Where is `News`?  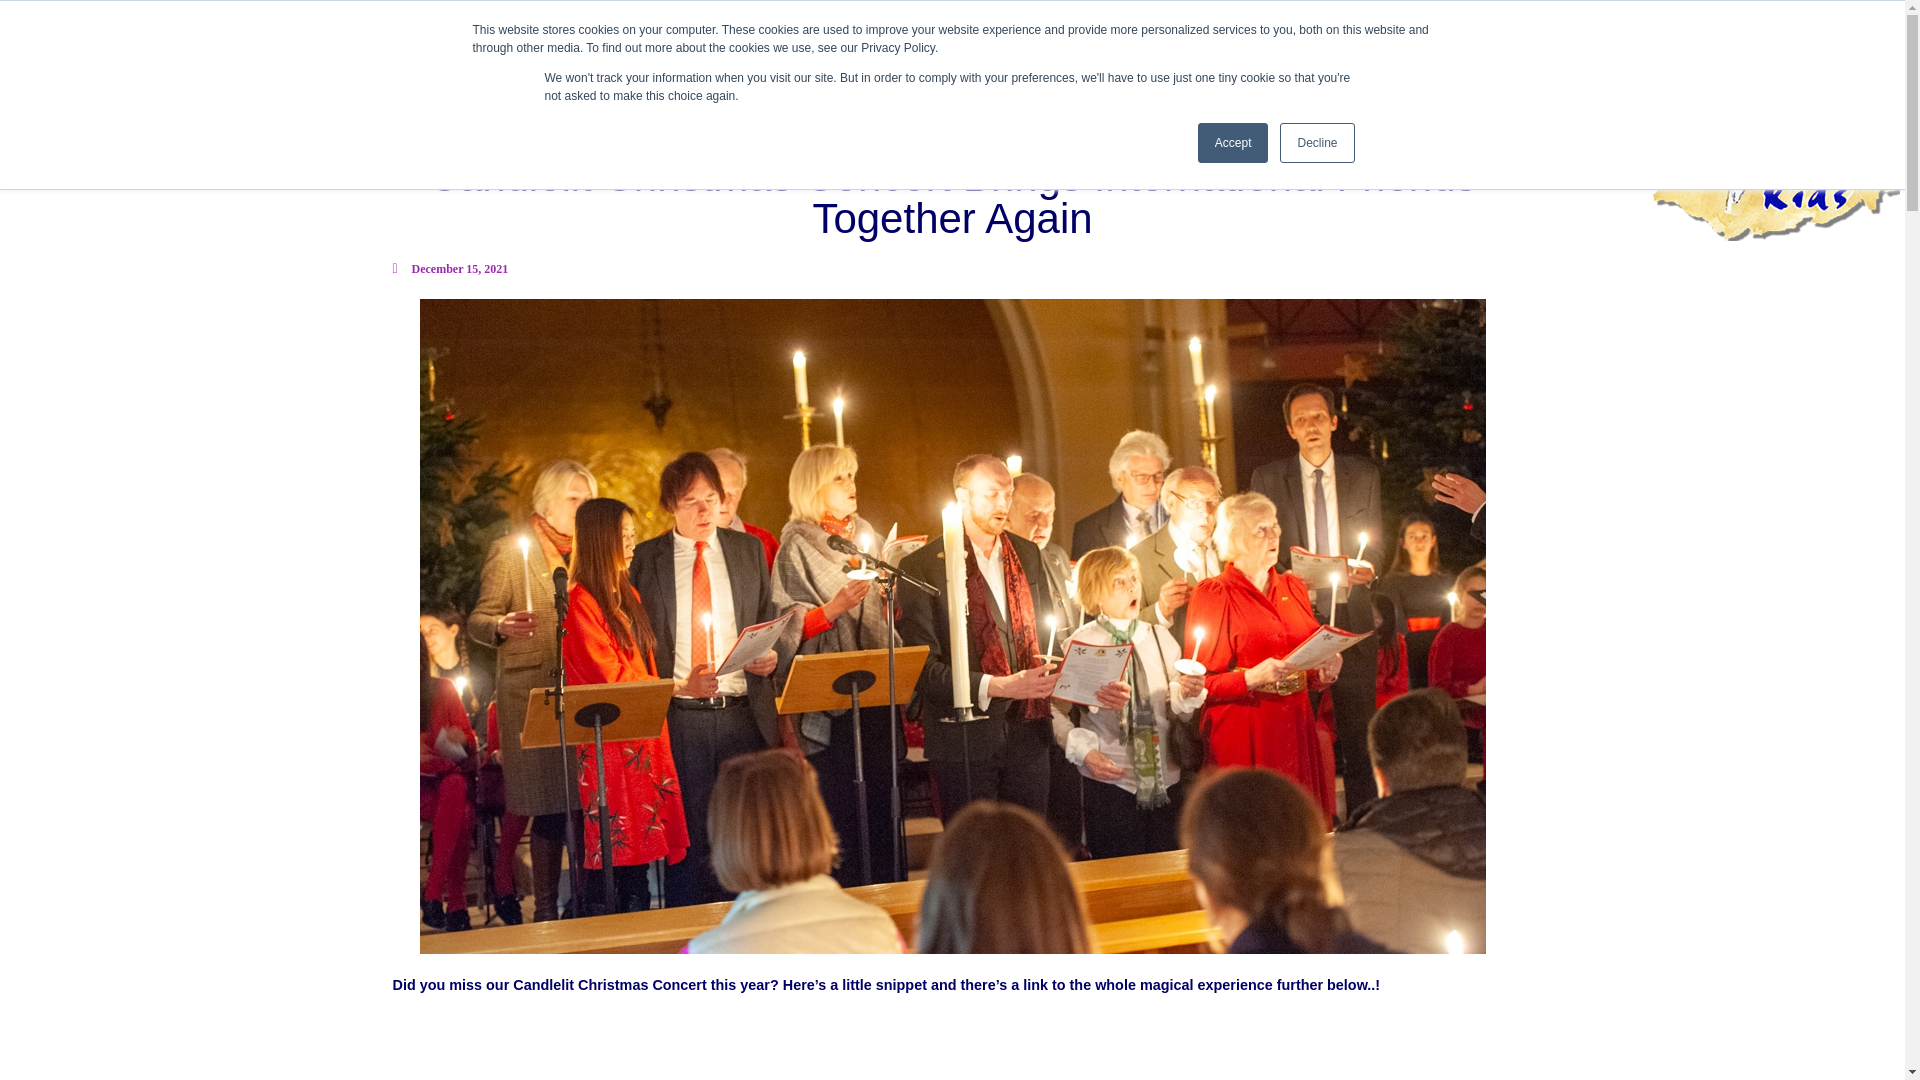
News is located at coordinates (820, 34).